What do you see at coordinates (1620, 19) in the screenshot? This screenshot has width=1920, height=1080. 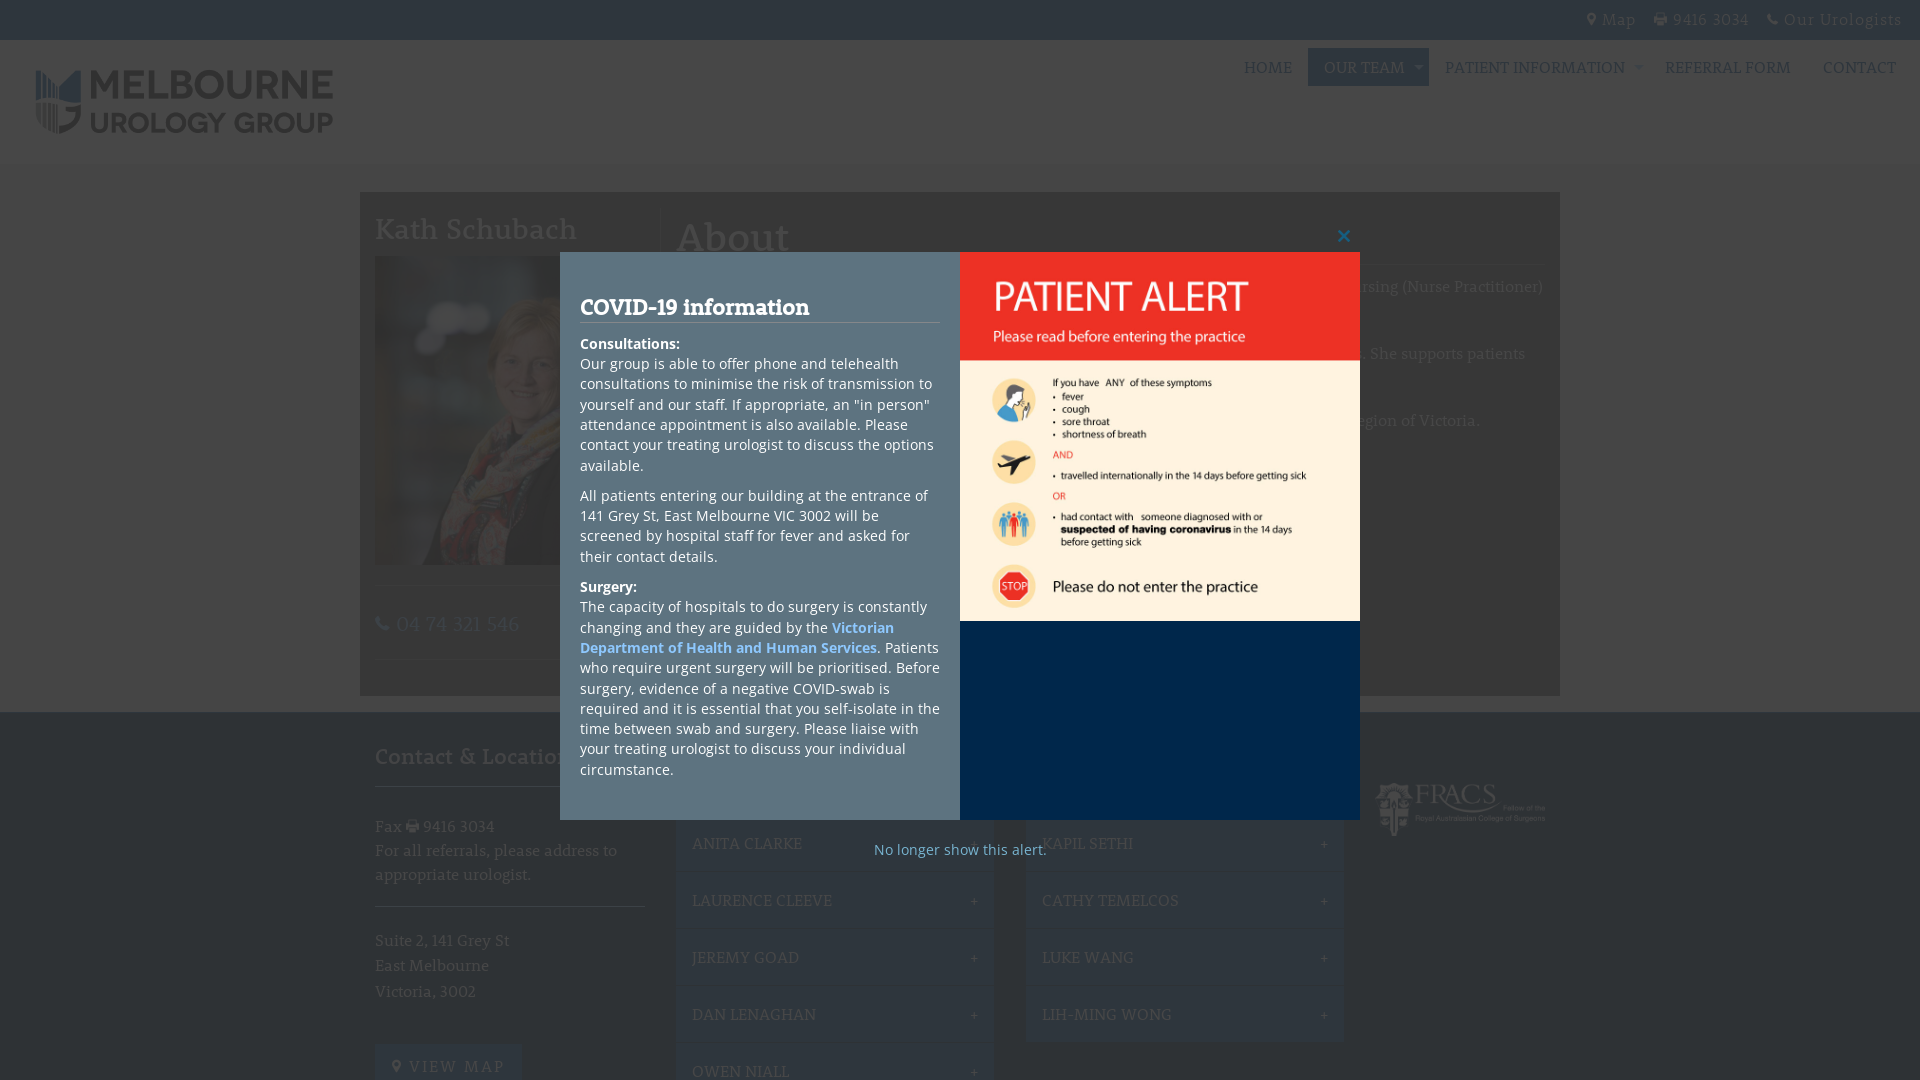 I see `Map` at bounding box center [1620, 19].